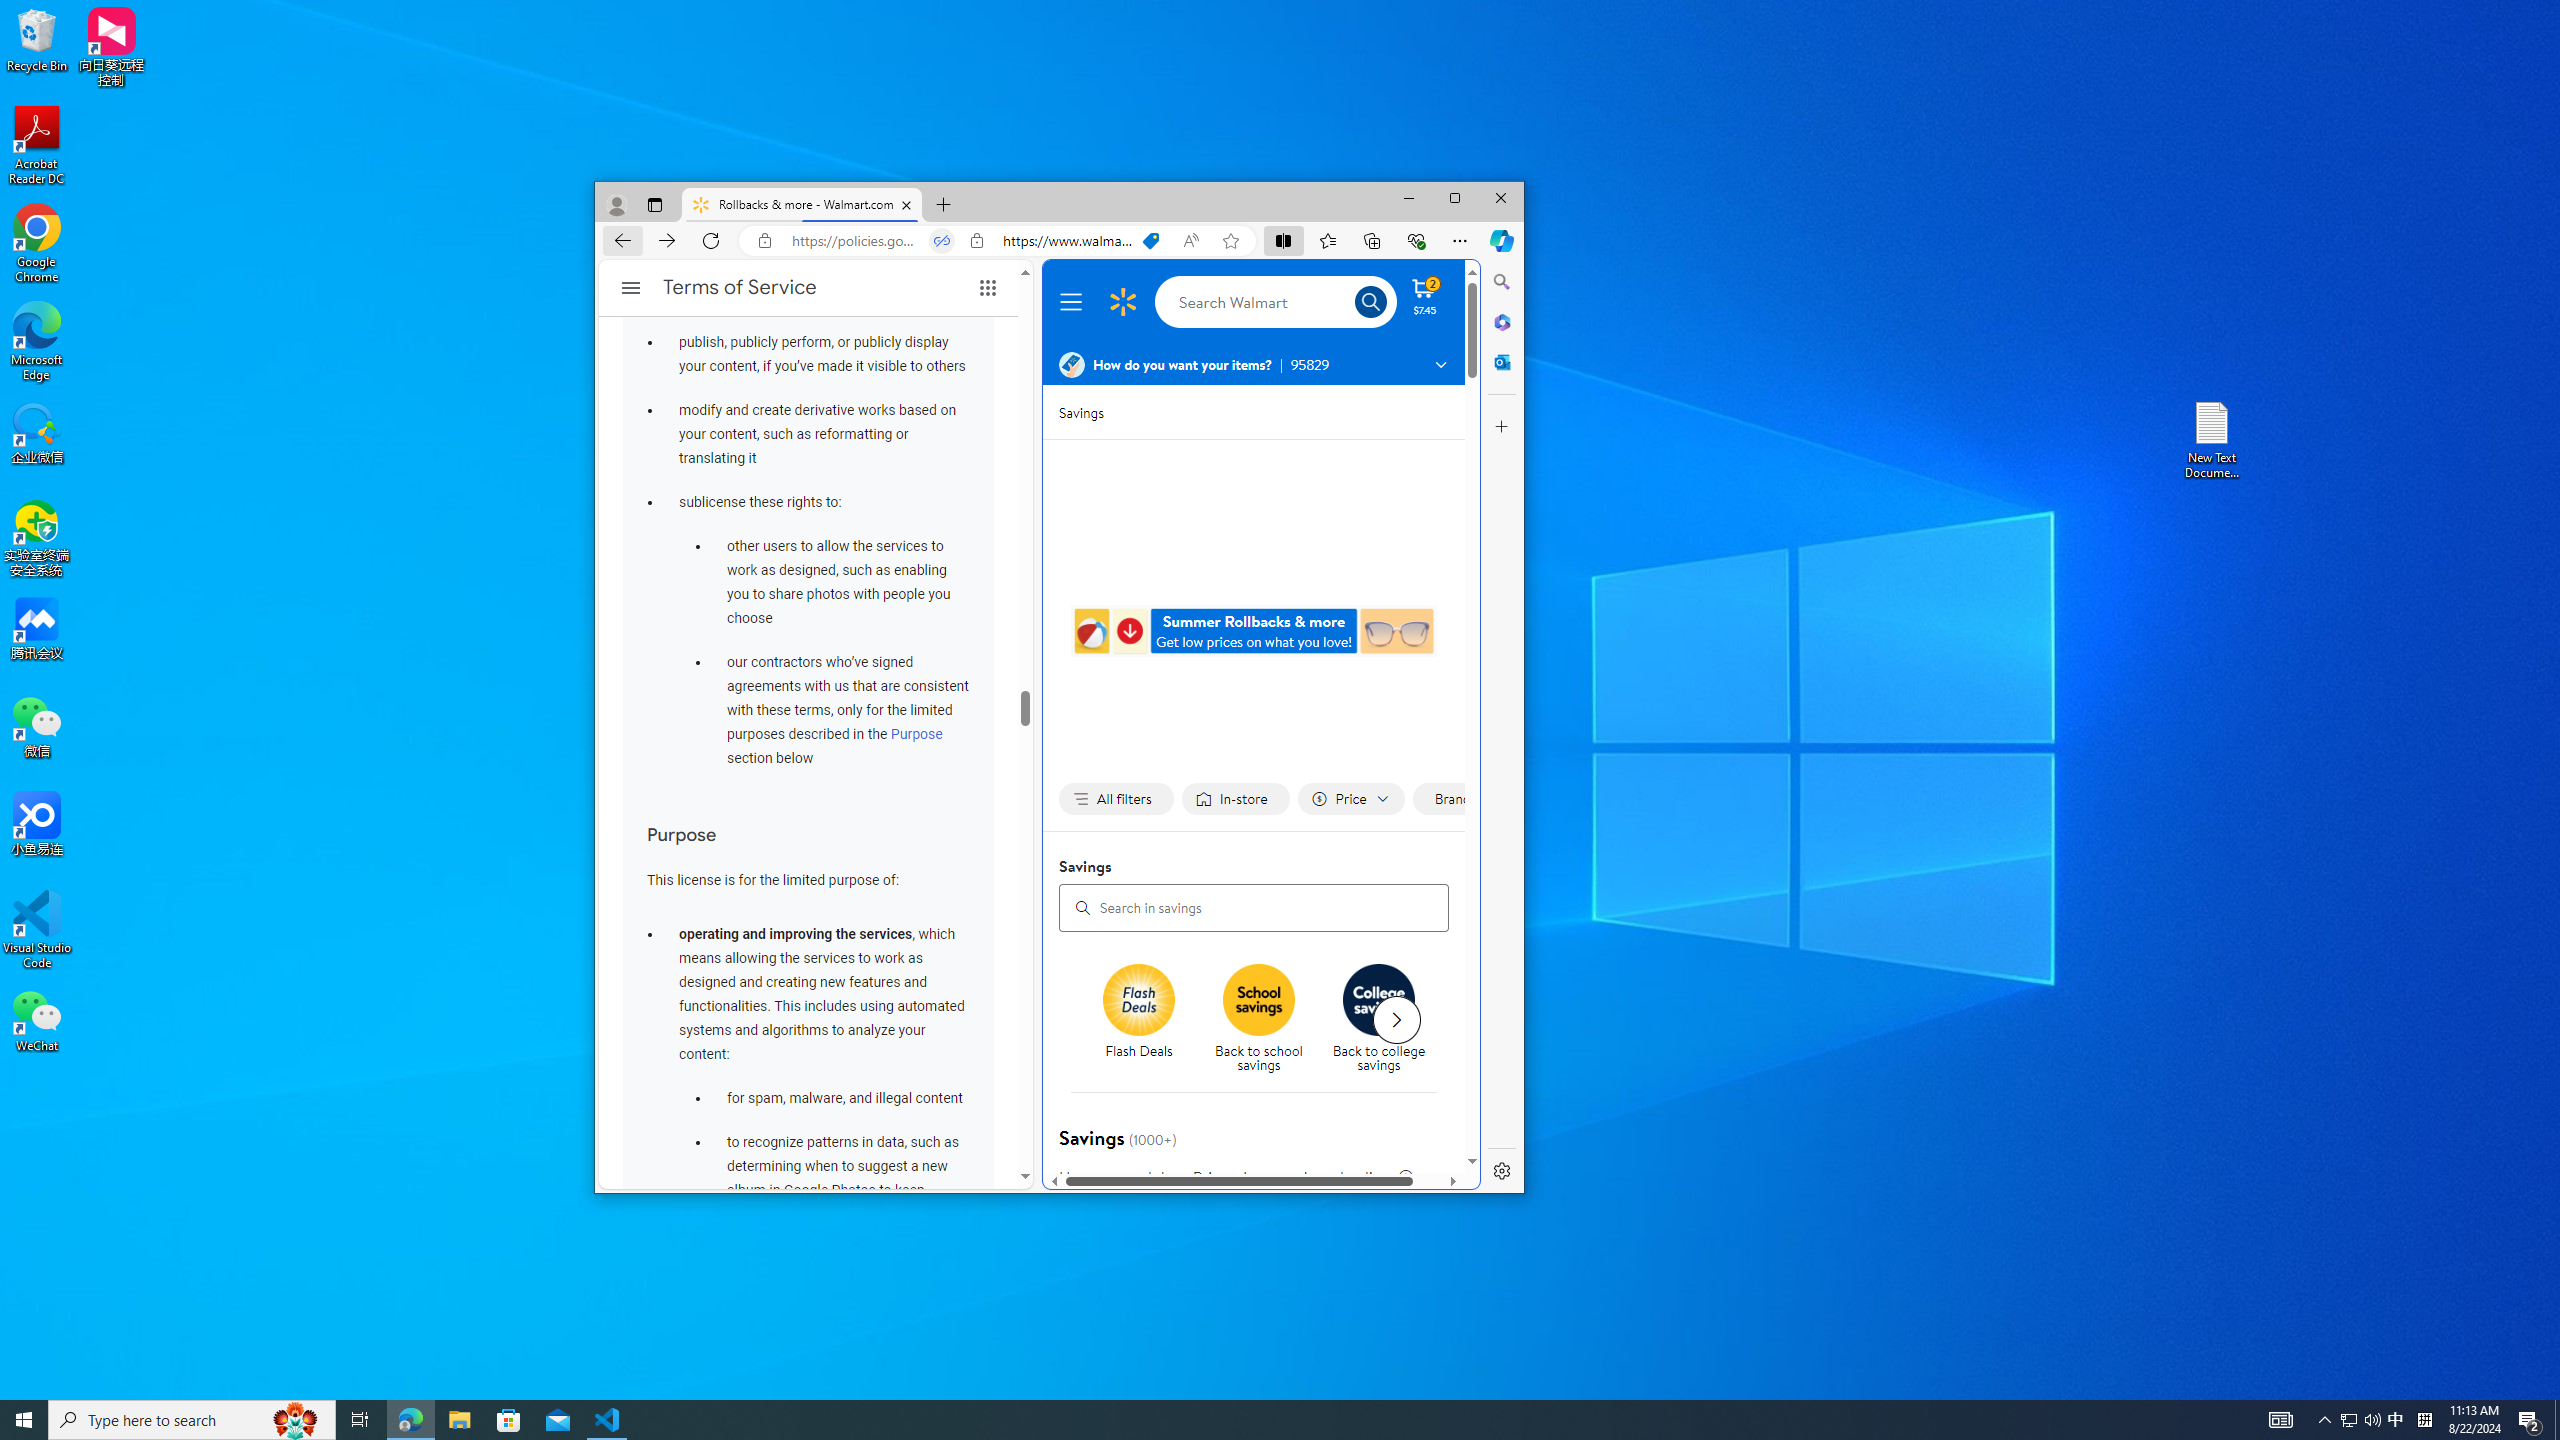 The height and width of the screenshot is (1440, 2560). Describe the element at coordinates (192, 1420) in the screenshot. I see `Type here to search` at that location.